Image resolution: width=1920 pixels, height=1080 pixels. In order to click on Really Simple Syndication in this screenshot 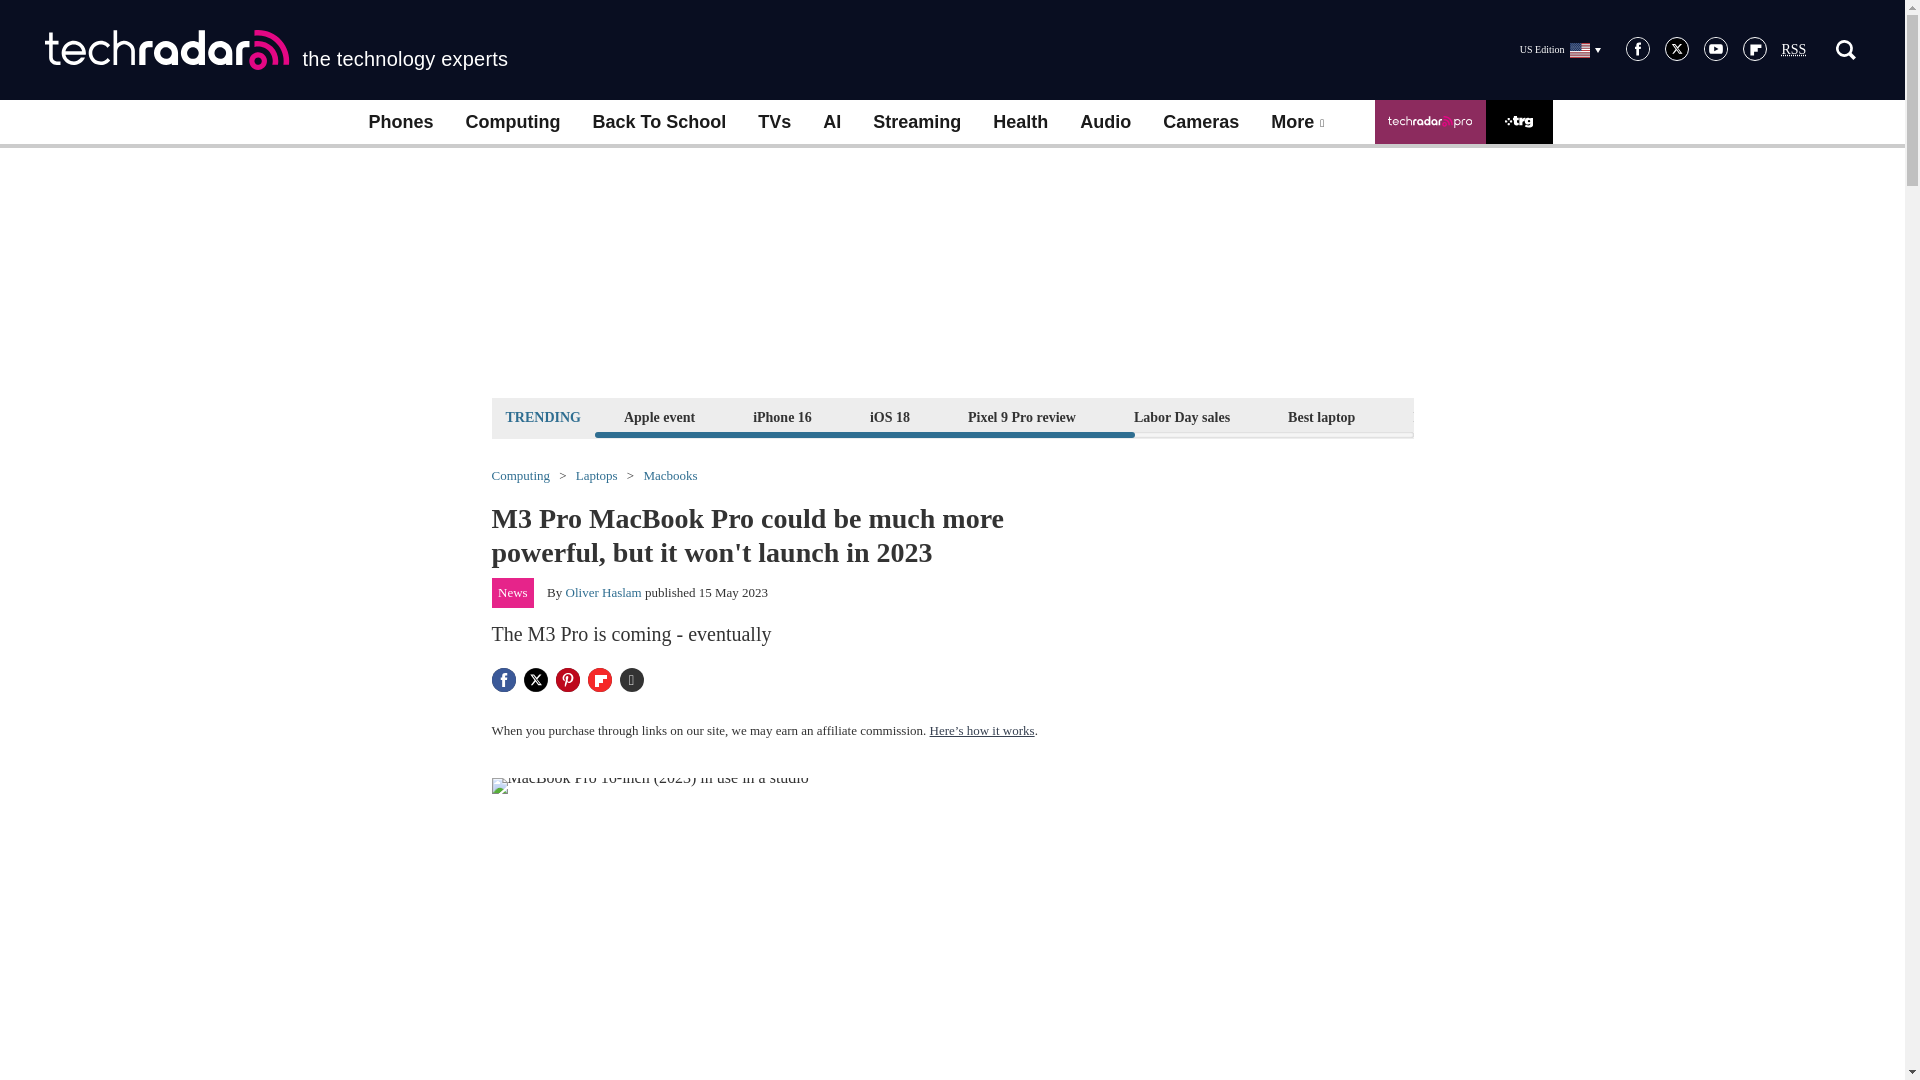, I will do `click(1794, 50)`.